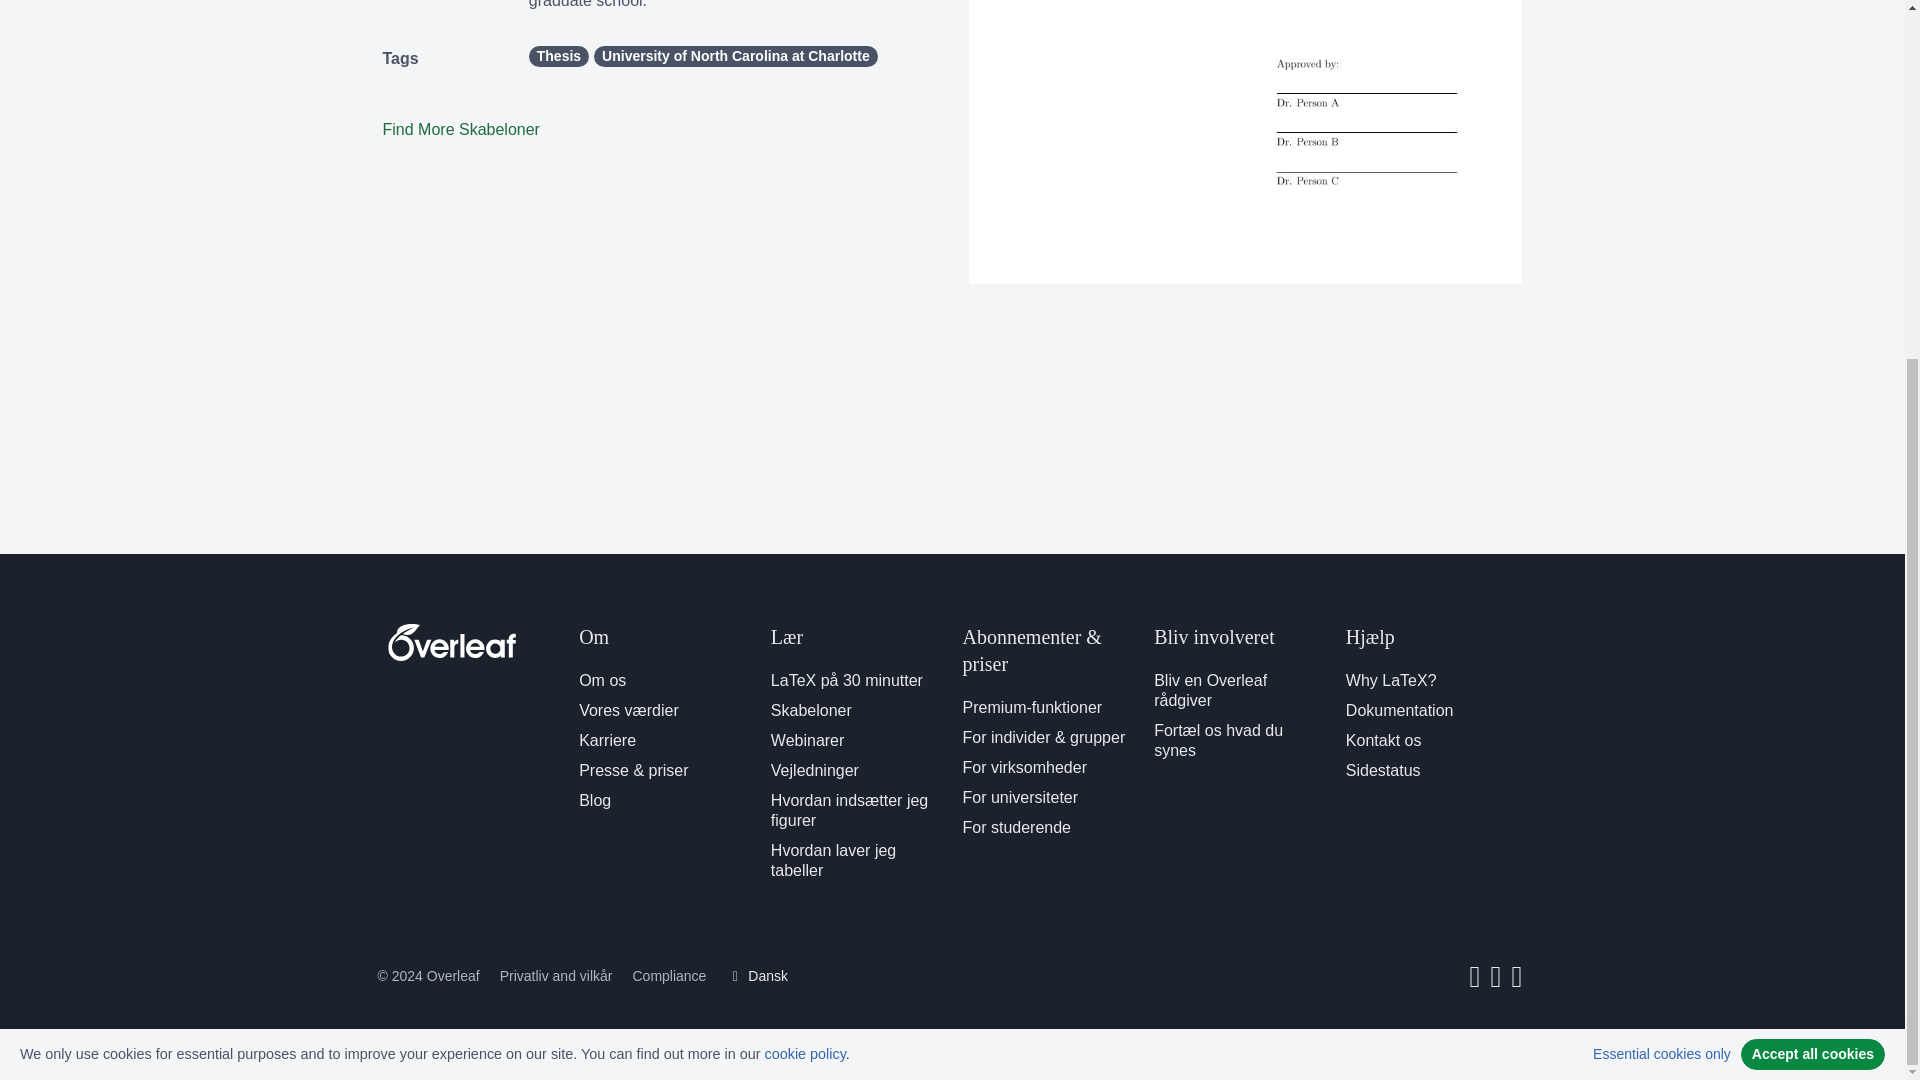 The height and width of the screenshot is (1080, 1920). Describe the element at coordinates (607, 740) in the screenshot. I see `Karriere` at that location.